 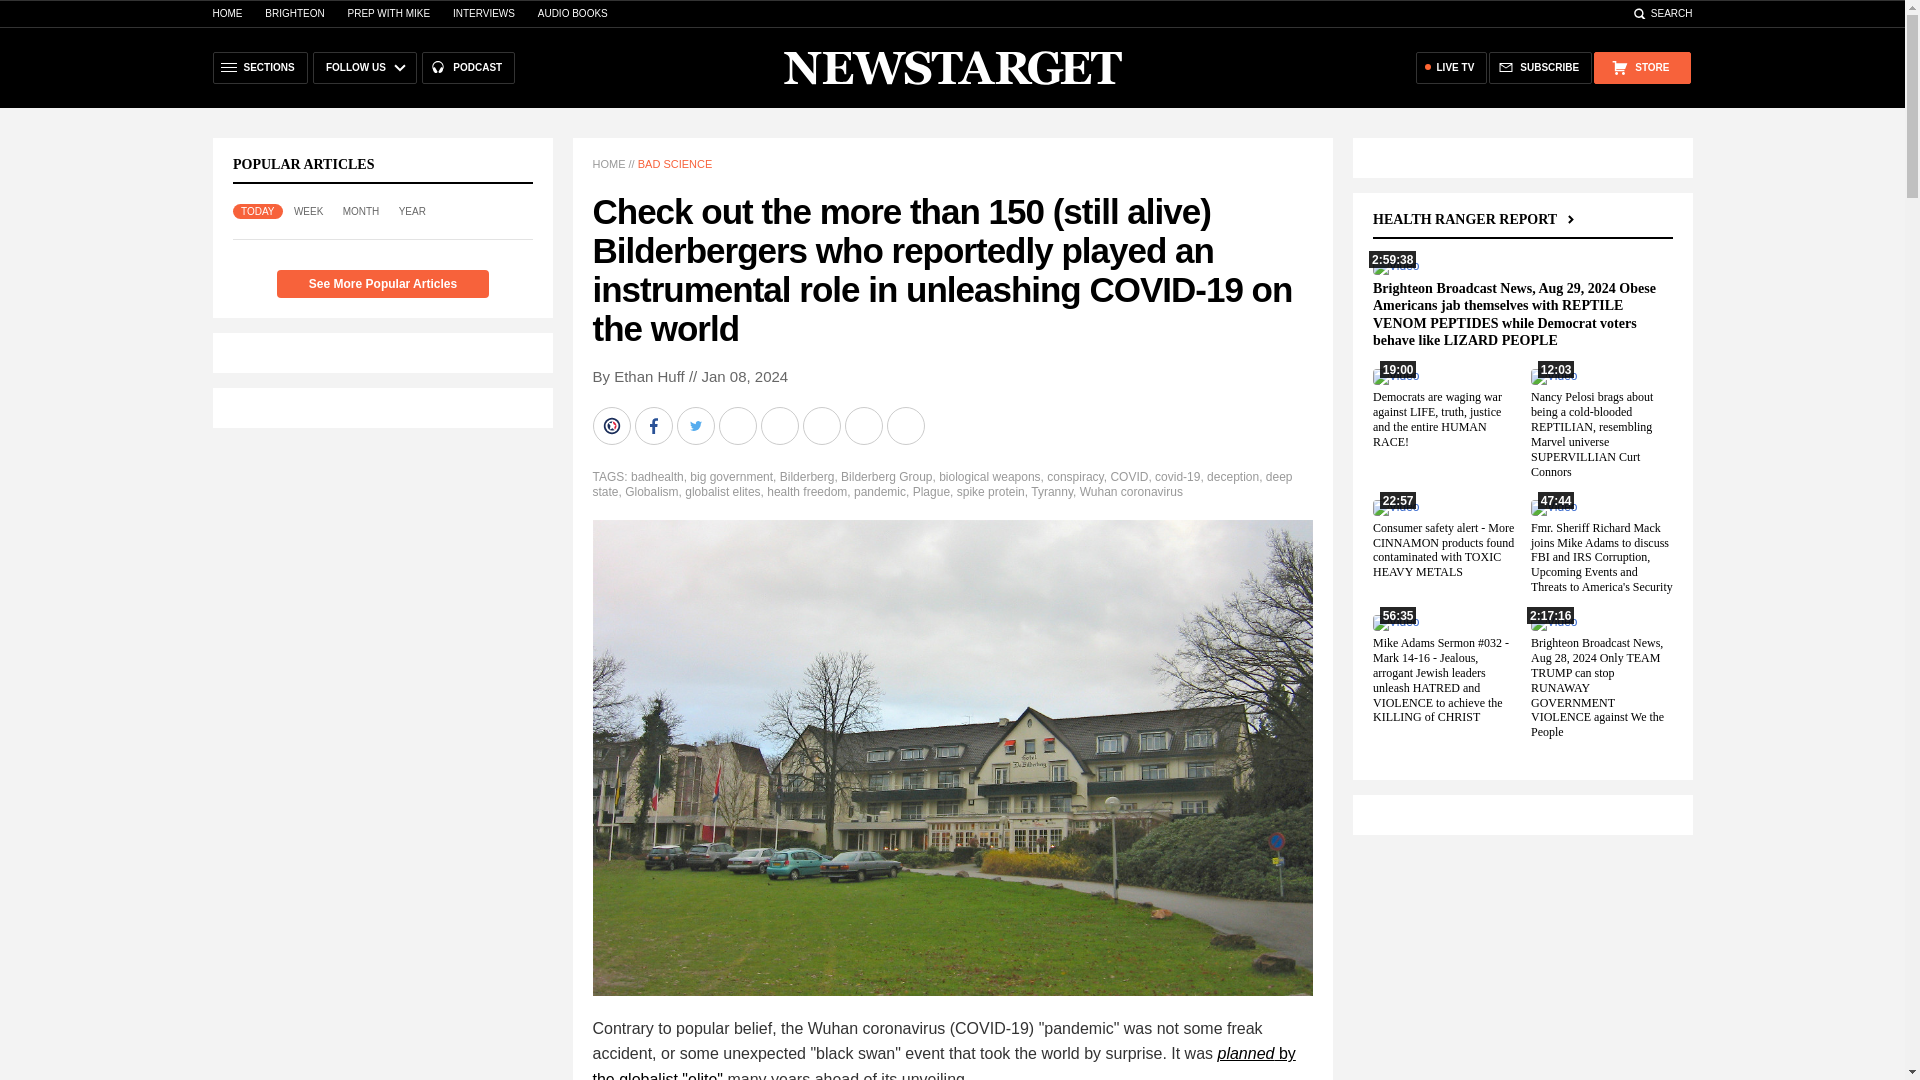 I want to click on AUDIO BOOKS, so click(x=572, y=13).